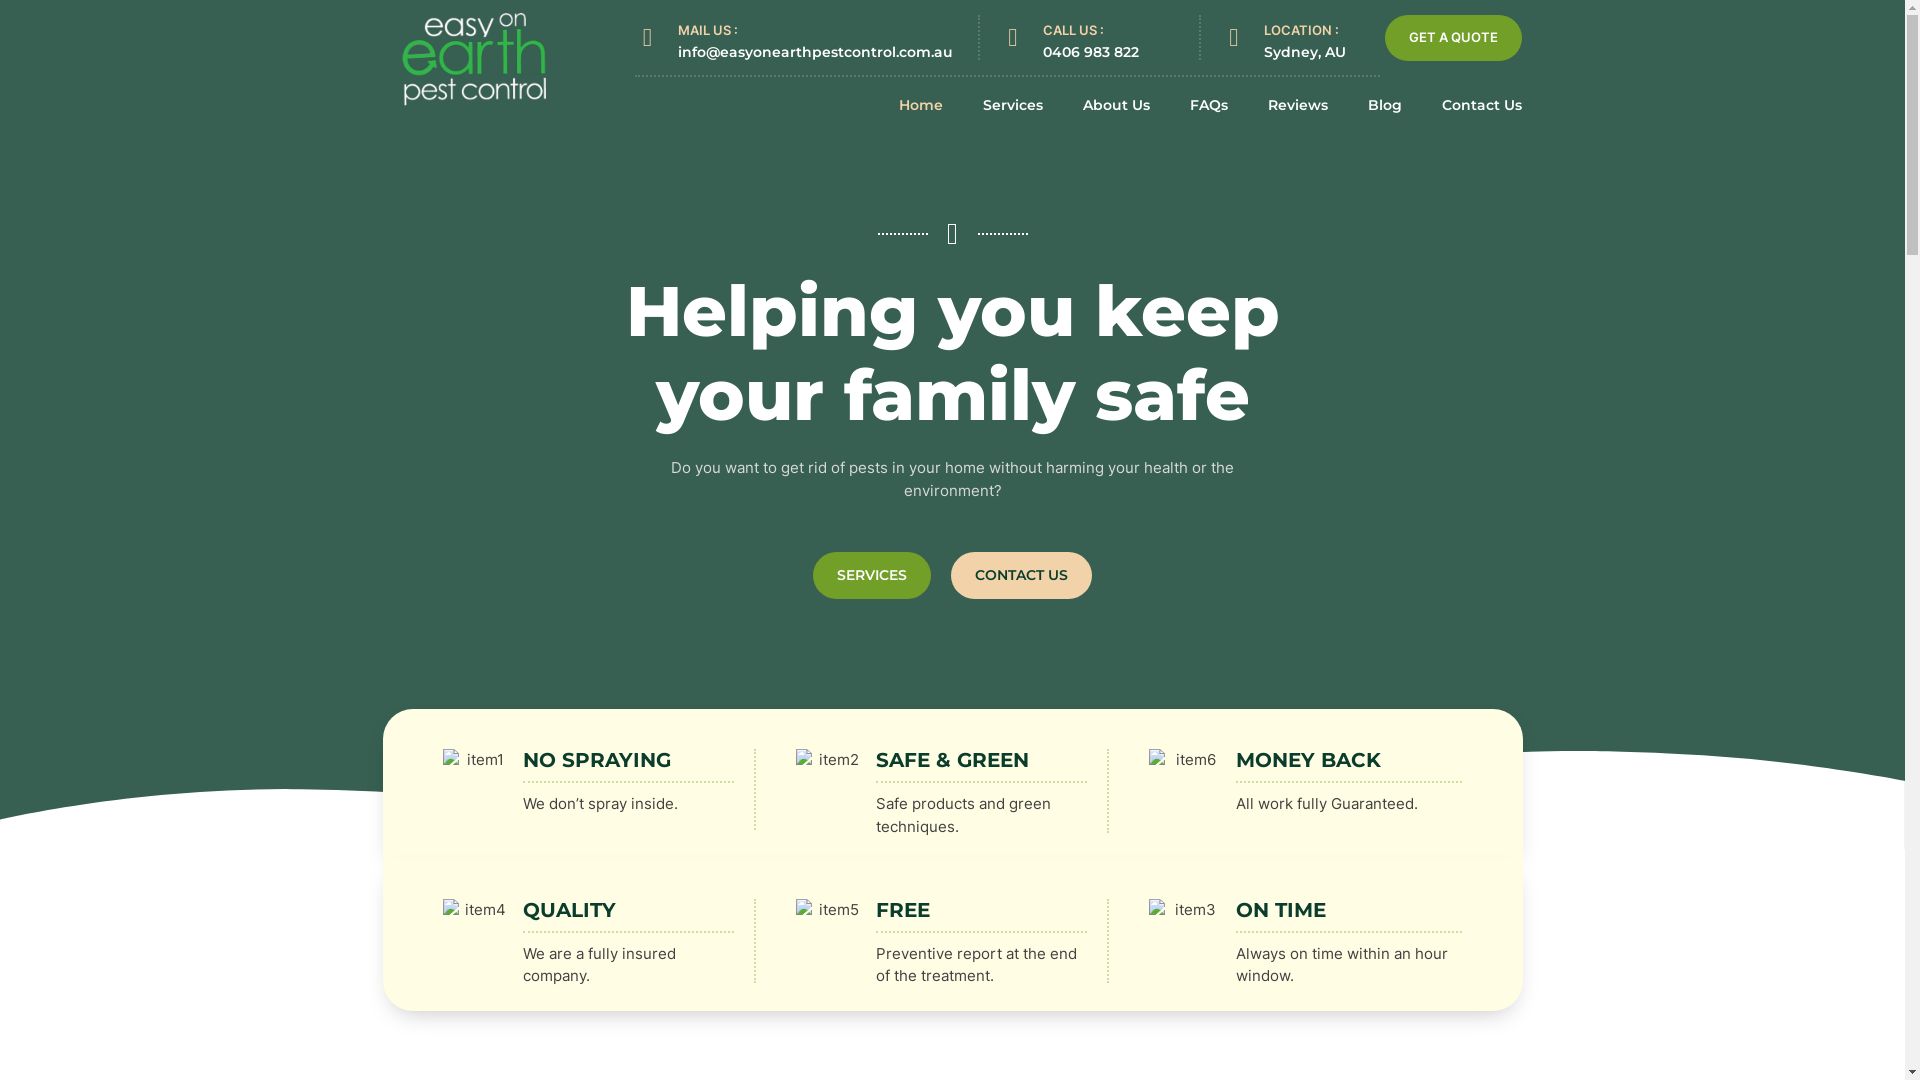 The image size is (1920, 1080). What do you see at coordinates (1074, 30) in the screenshot?
I see `CALL US :` at bounding box center [1074, 30].